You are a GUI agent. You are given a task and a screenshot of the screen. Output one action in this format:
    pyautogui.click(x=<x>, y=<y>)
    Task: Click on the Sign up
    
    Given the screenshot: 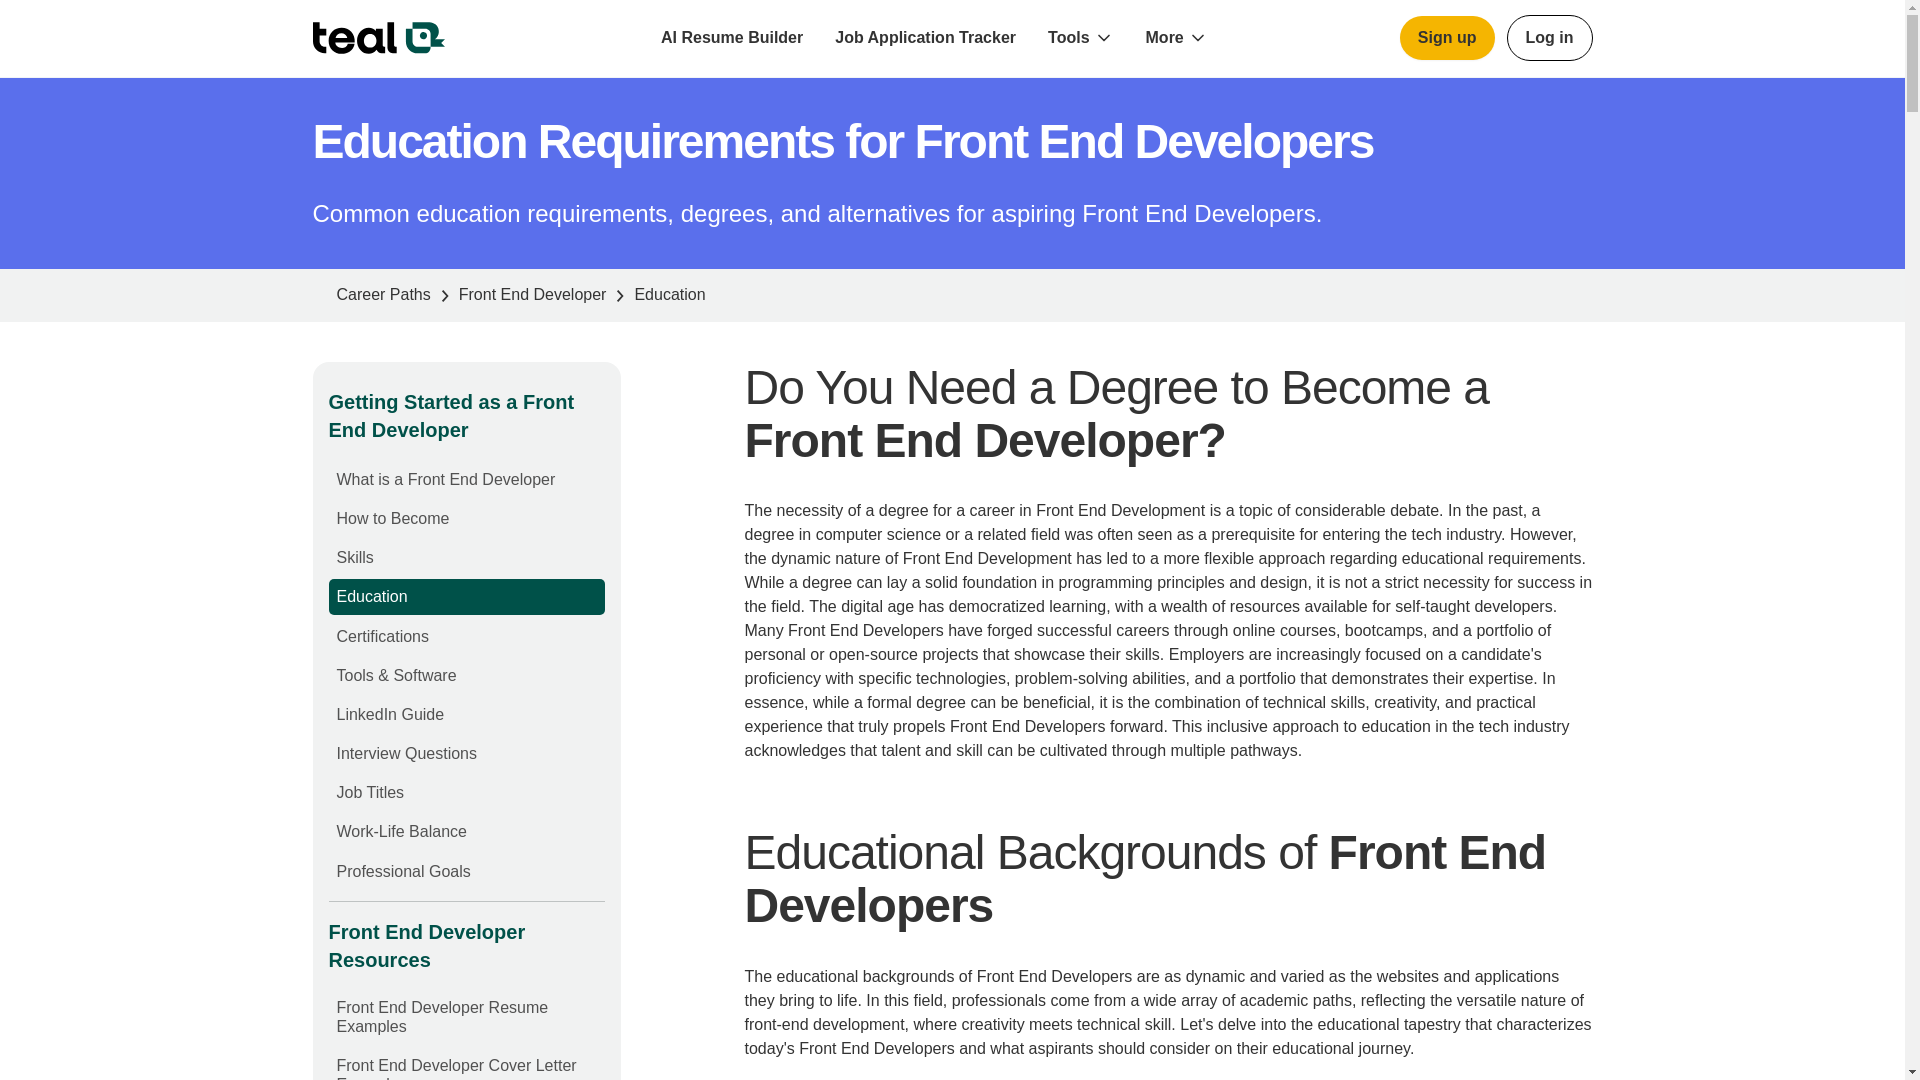 What is the action you would take?
    pyautogui.click(x=1447, y=38)
    